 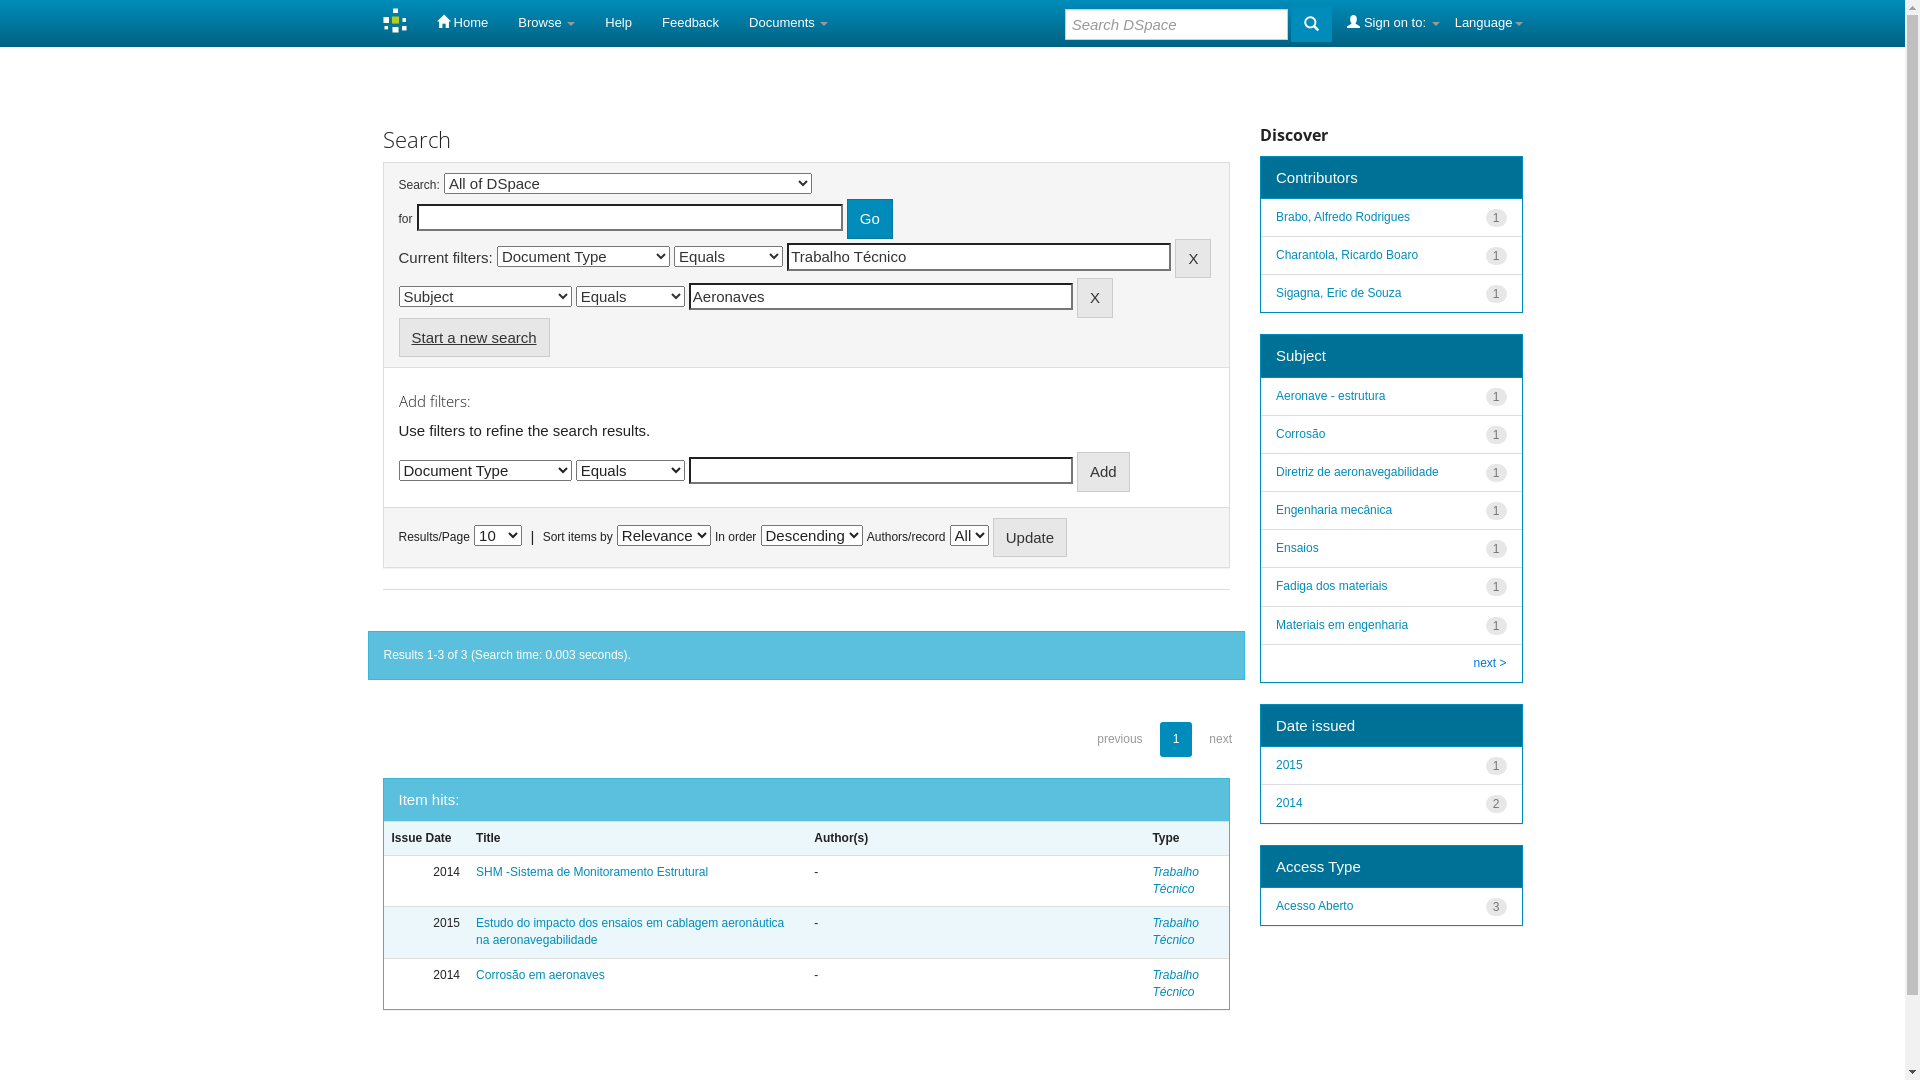 What do you see at coordinates (1193, 258) in the screenshot?
I see `X` at bounding box center [1193, 258].